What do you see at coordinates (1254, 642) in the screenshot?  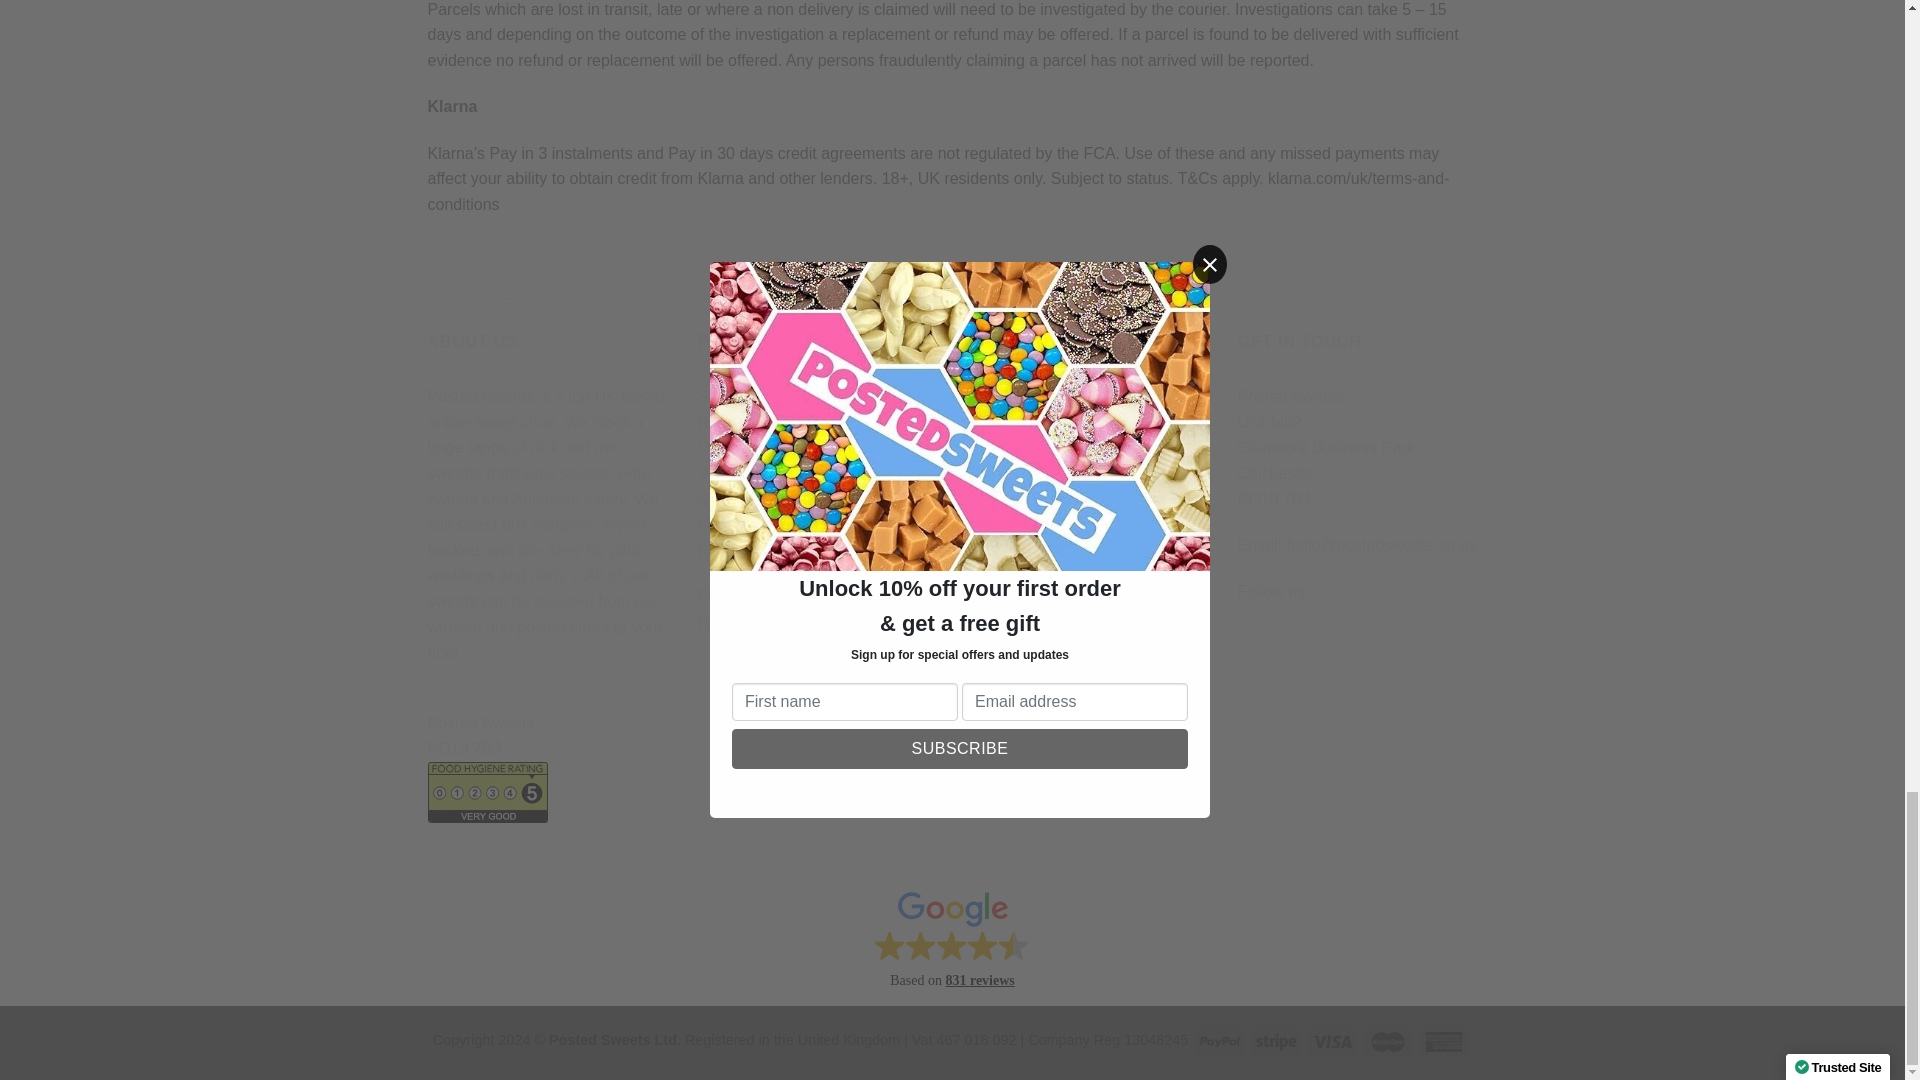 I see `Follow on Facebook` at bounding box center [1254, 642].